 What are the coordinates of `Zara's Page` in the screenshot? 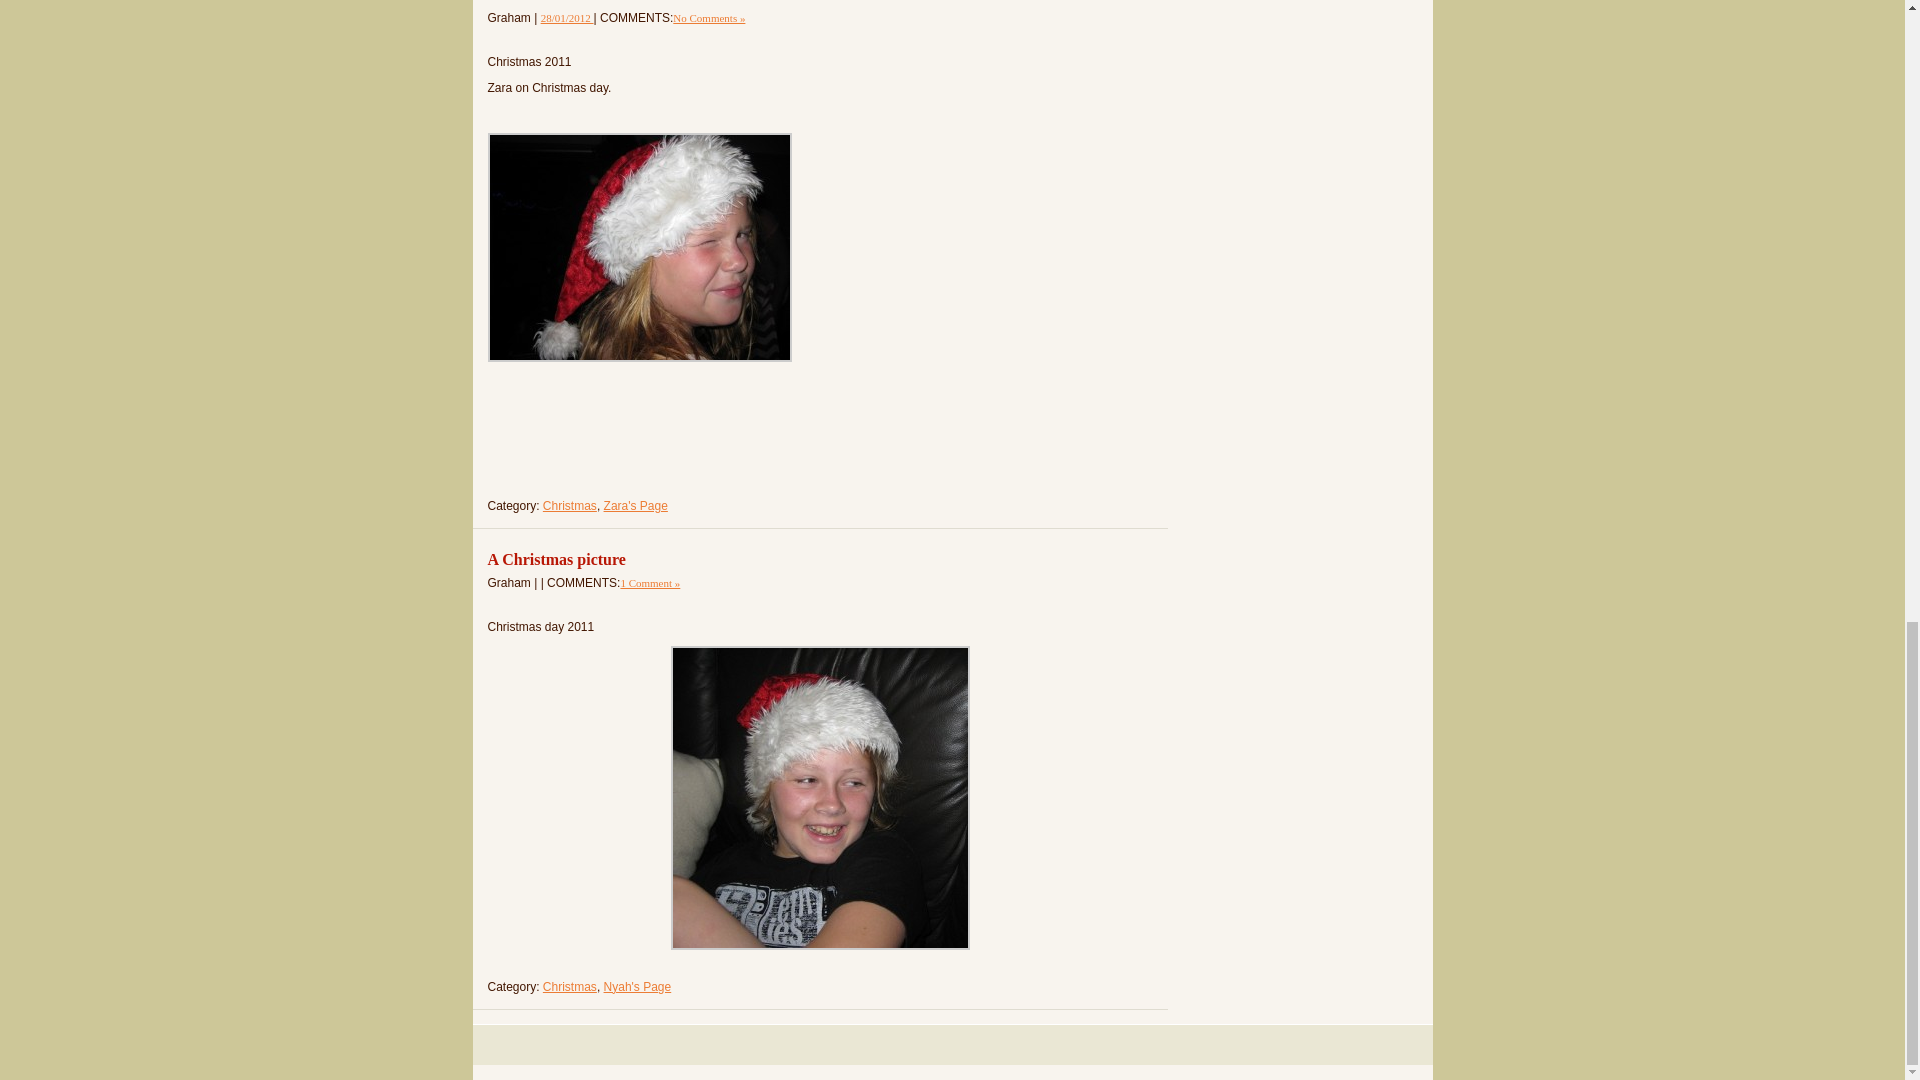 It's located at (636, 506).